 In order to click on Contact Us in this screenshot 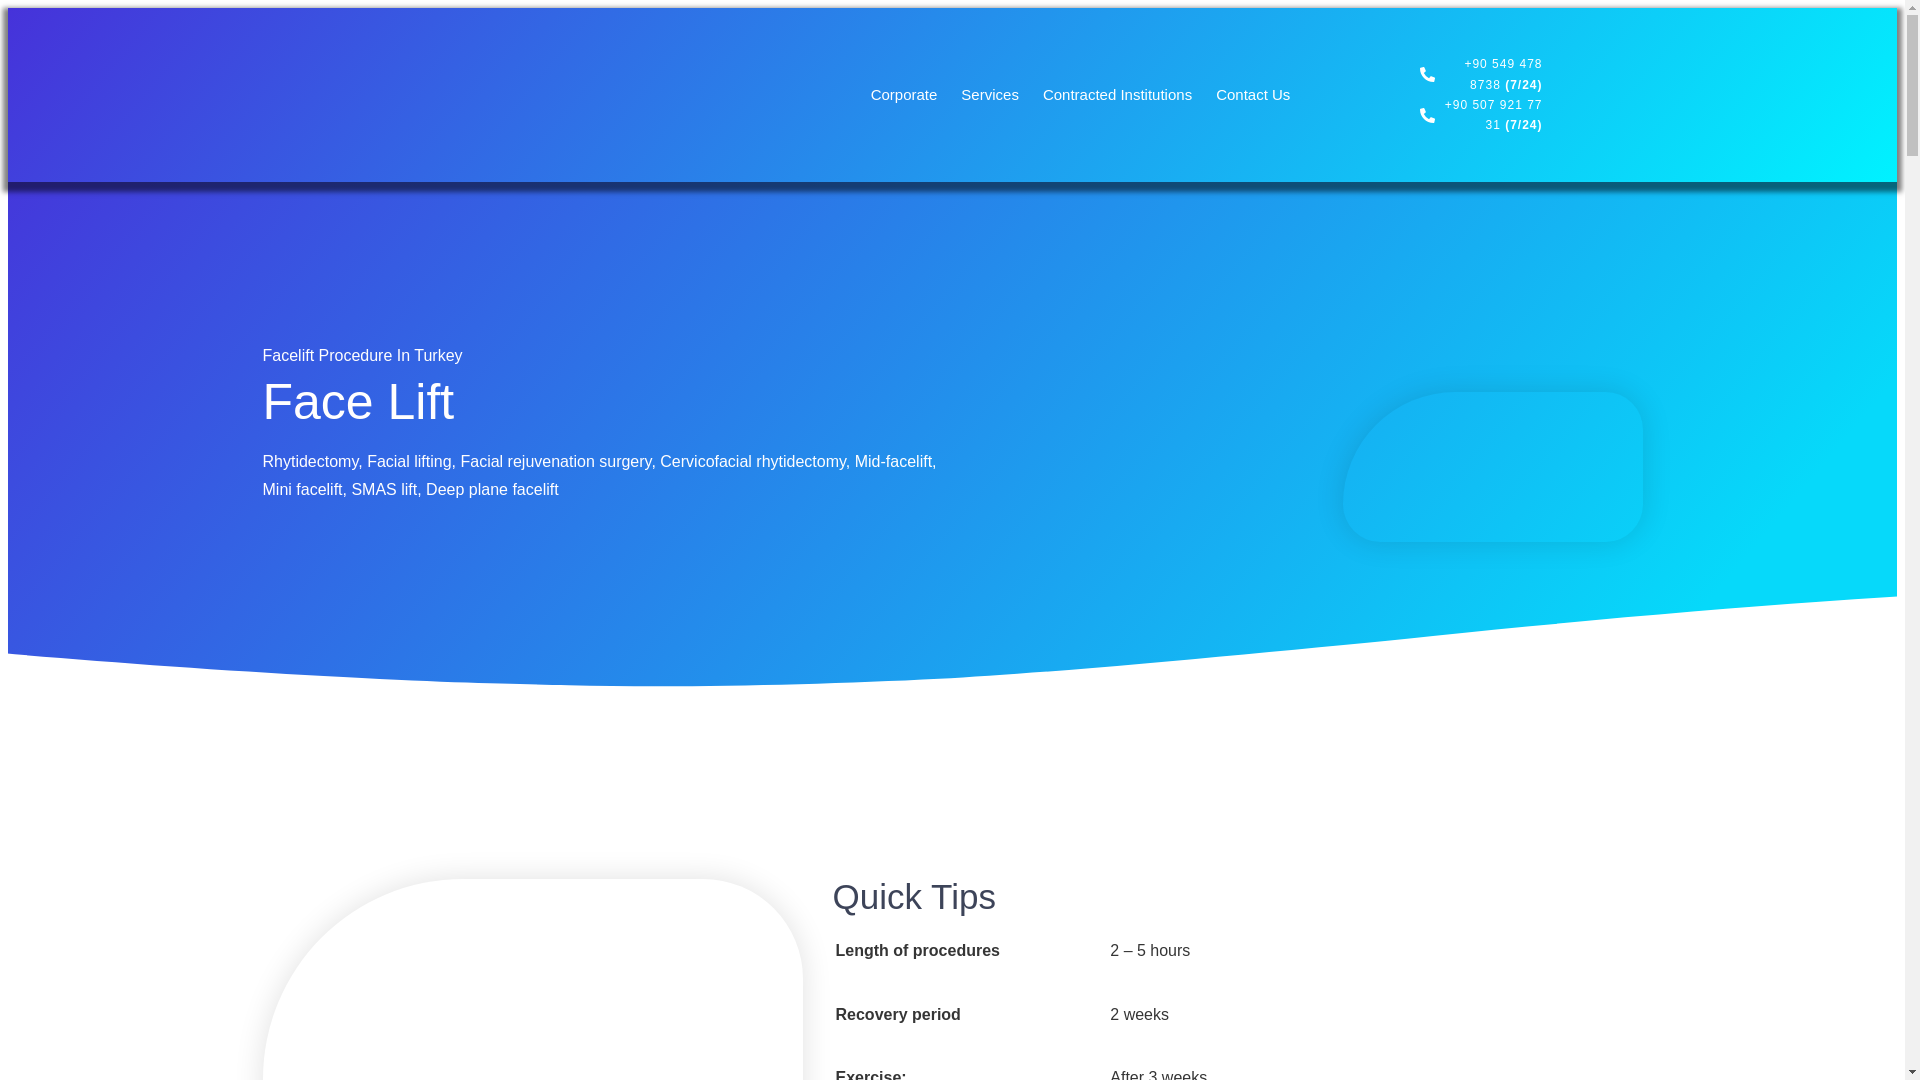, I will do `click(1252, 94)`.